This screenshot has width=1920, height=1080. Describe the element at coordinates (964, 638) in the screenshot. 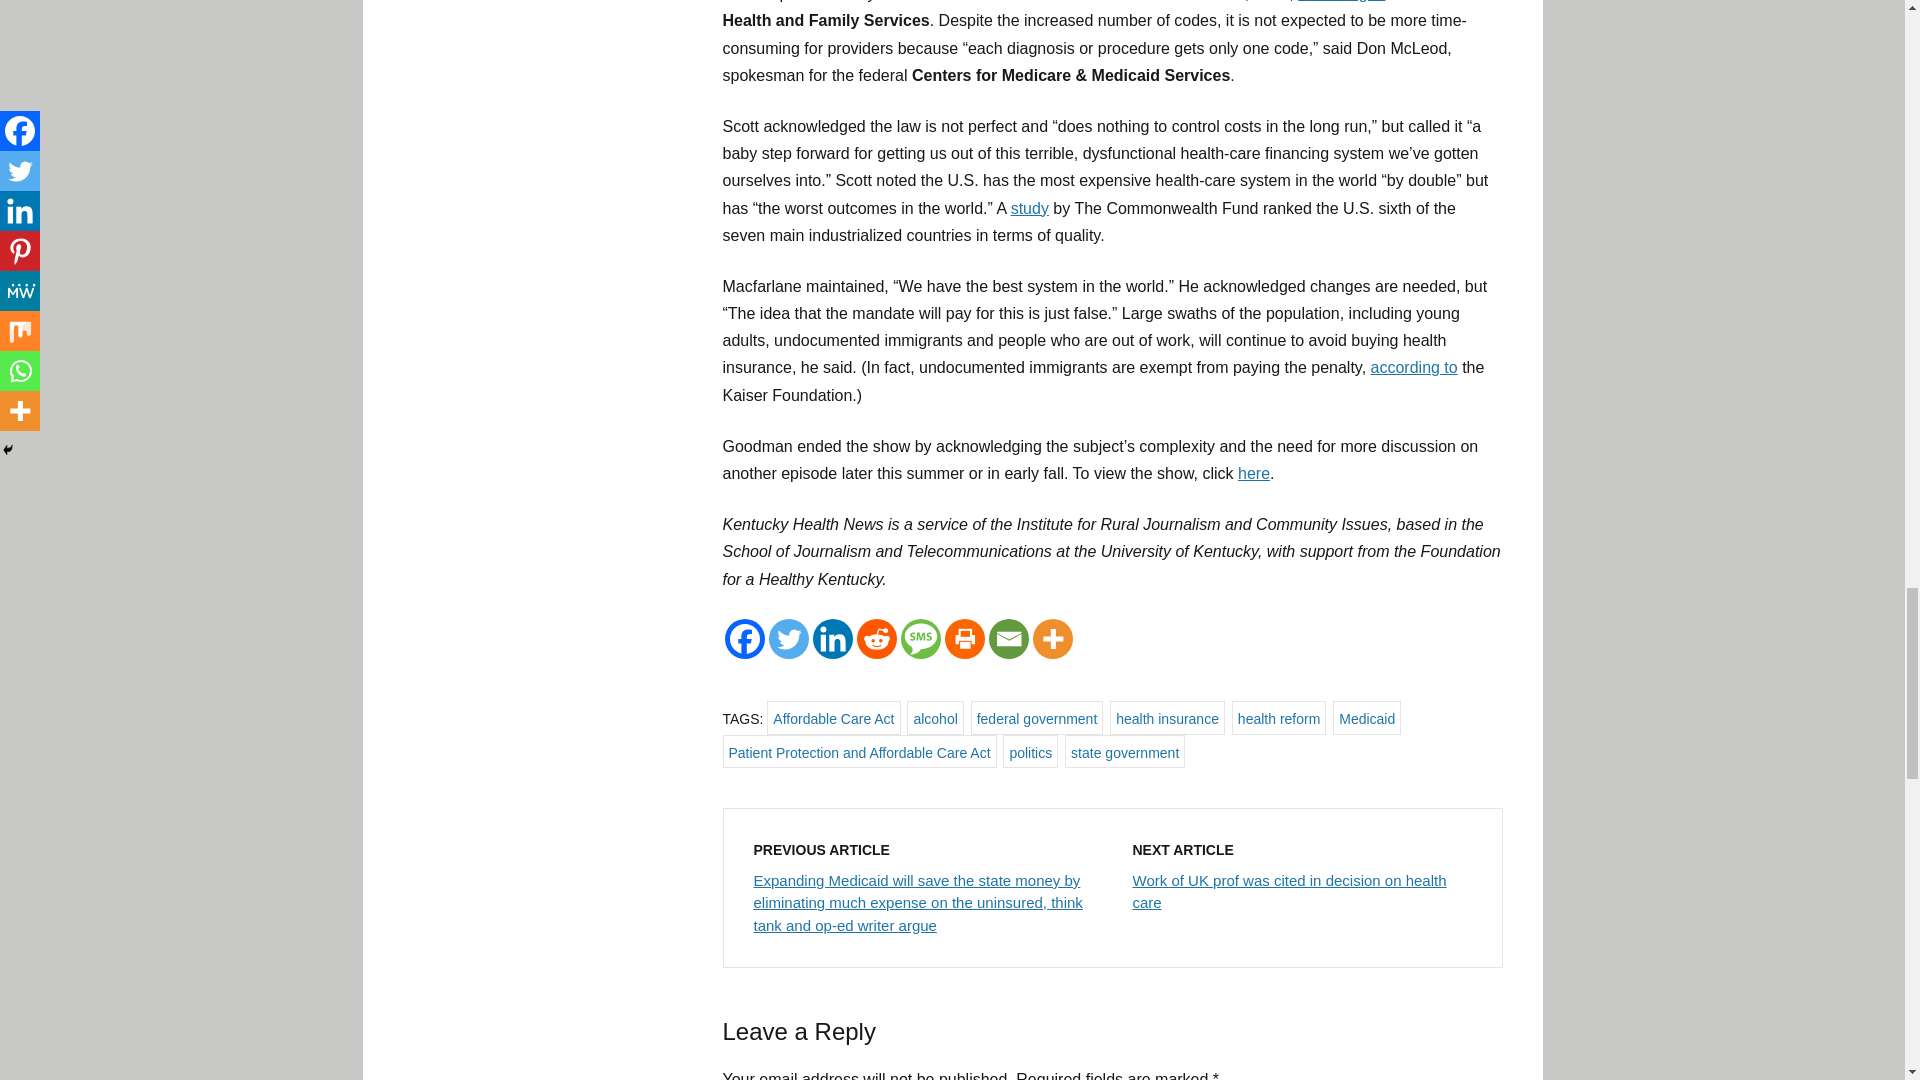

I see `Print` at that location.